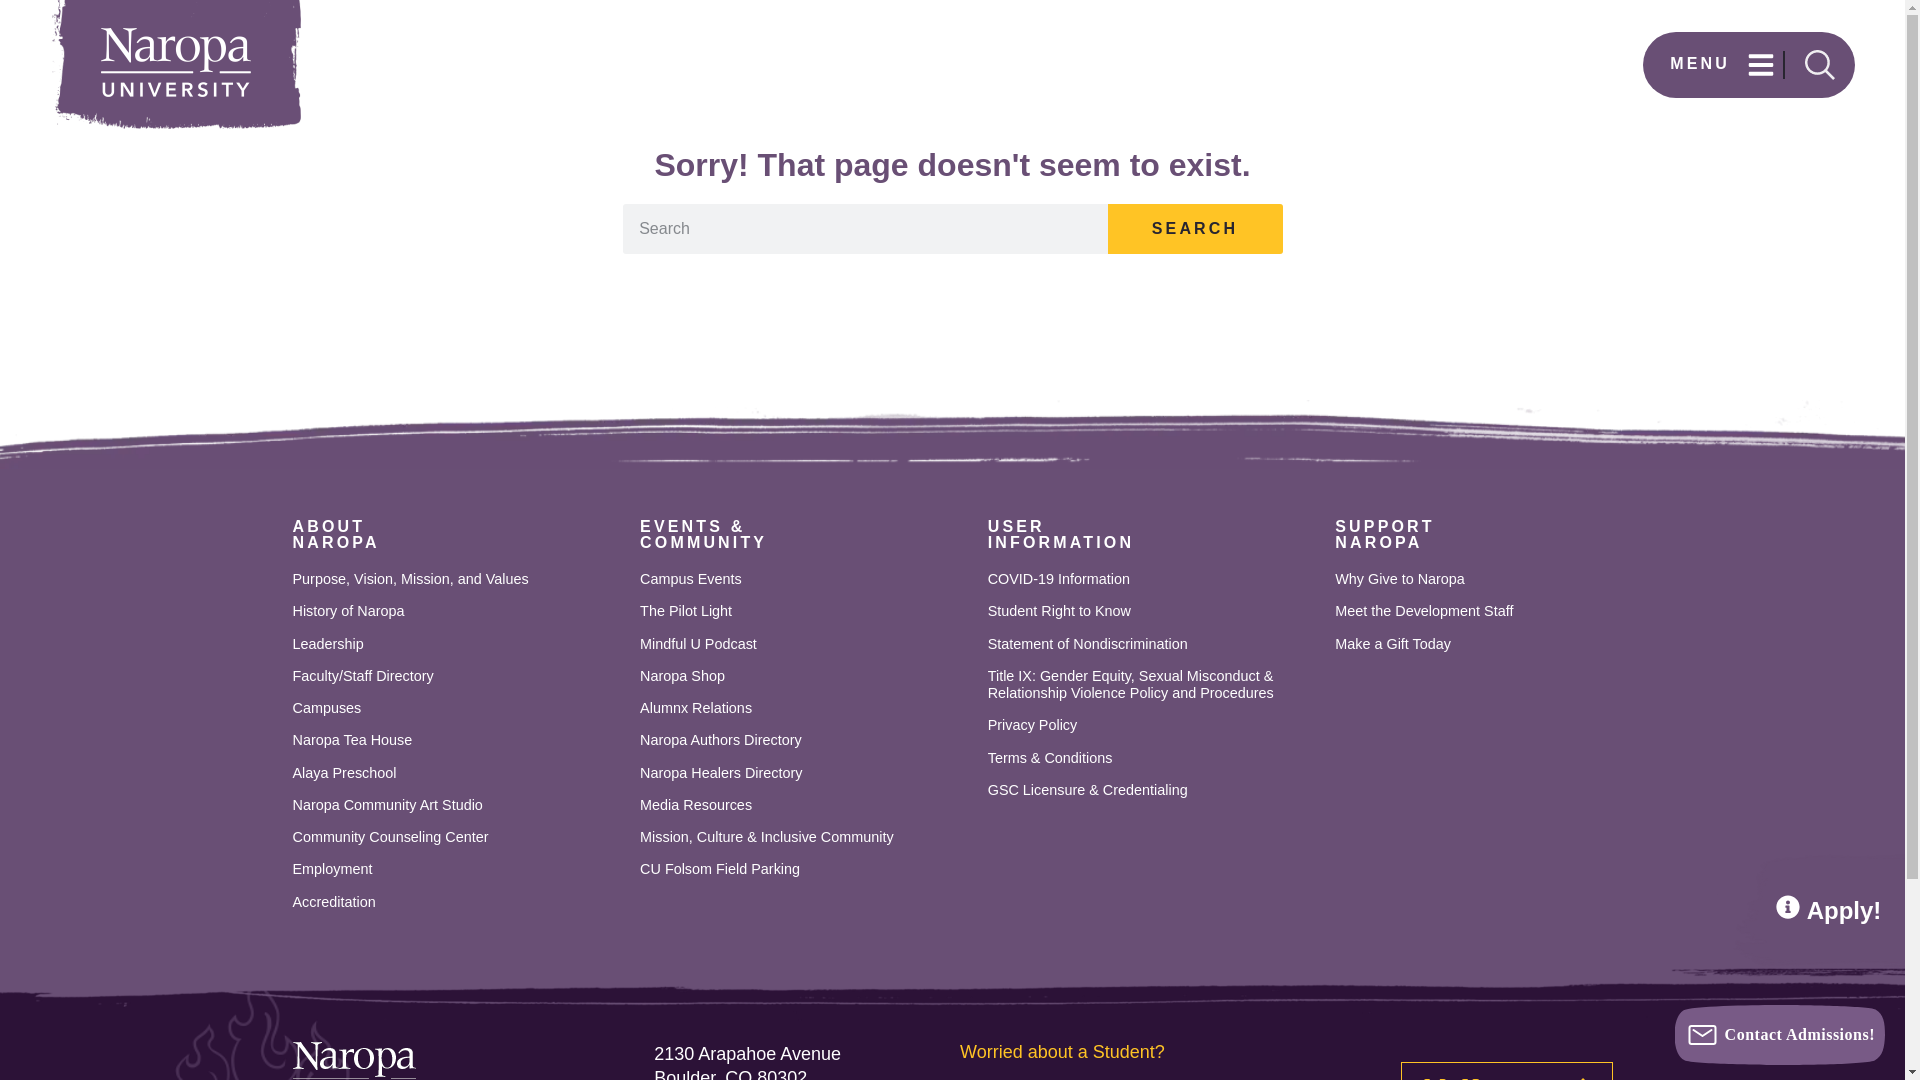 The image size is (1920, 1080). What do you see at coordinates (456, 708) in the screenshot?
I see `Purpose, Vision, Mission, and Values` at bounding box center [456, 708].